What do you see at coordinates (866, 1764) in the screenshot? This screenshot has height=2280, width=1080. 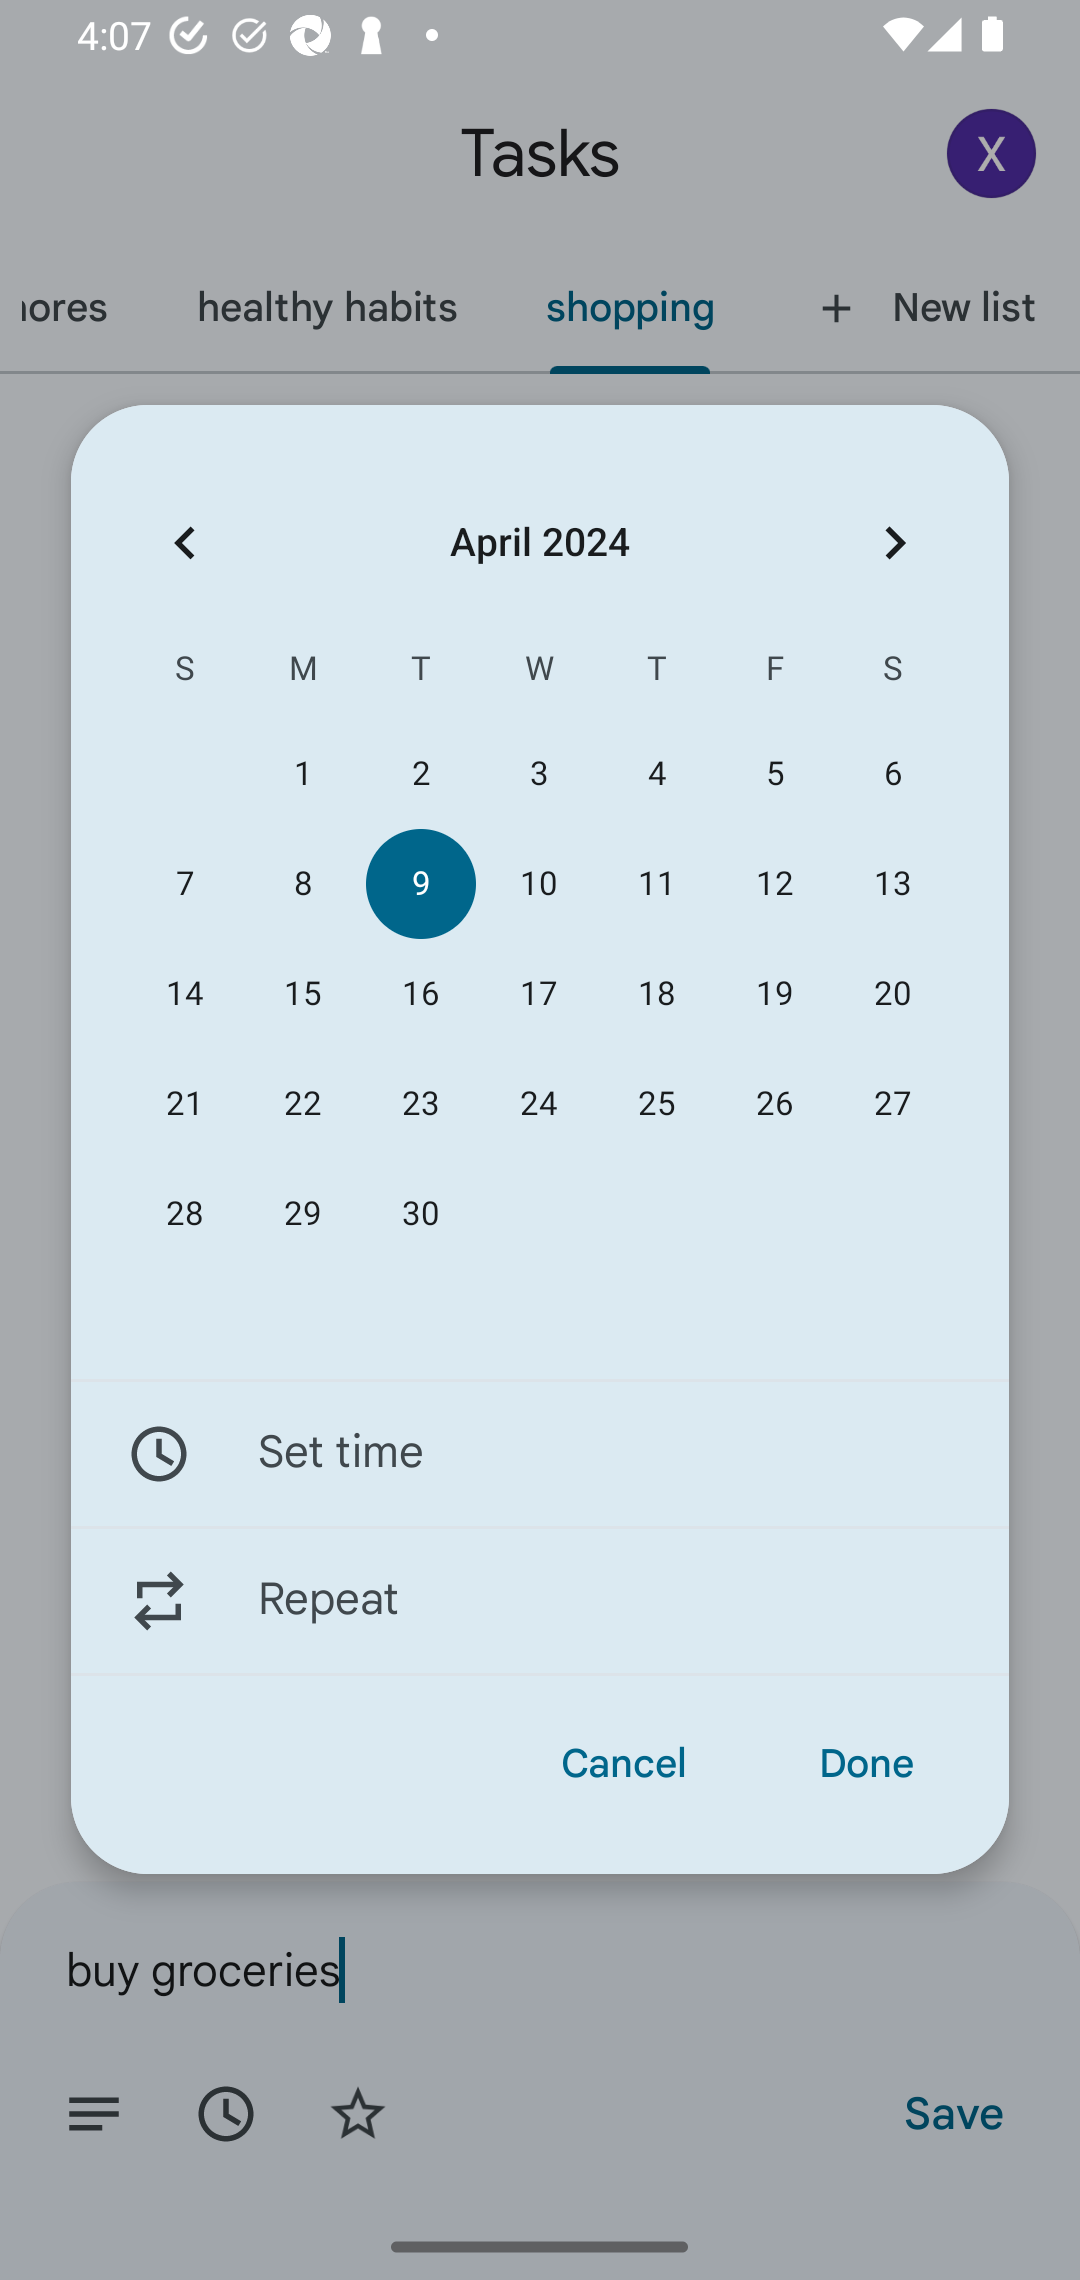 I see `Done` at bounding box center [866, 1764].